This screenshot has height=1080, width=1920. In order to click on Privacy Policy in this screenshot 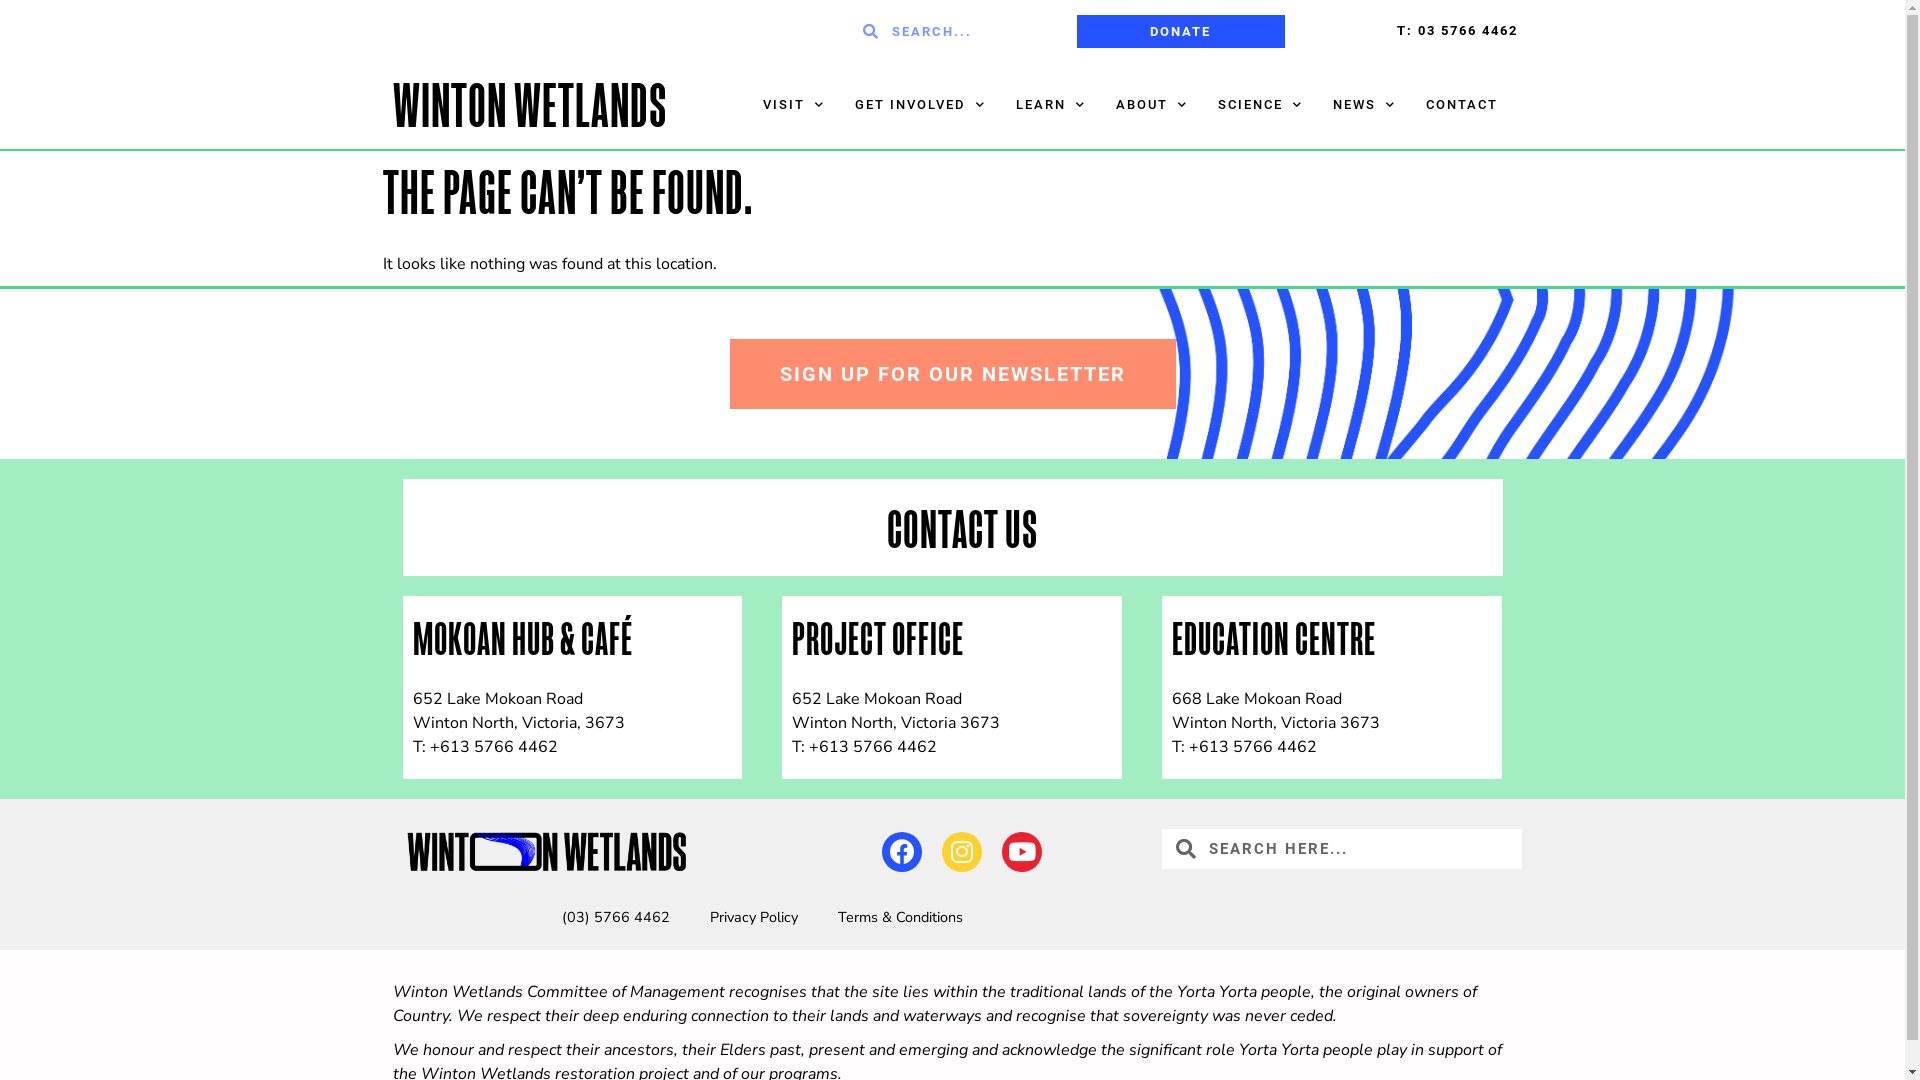, I will do `click(754, 916)`.